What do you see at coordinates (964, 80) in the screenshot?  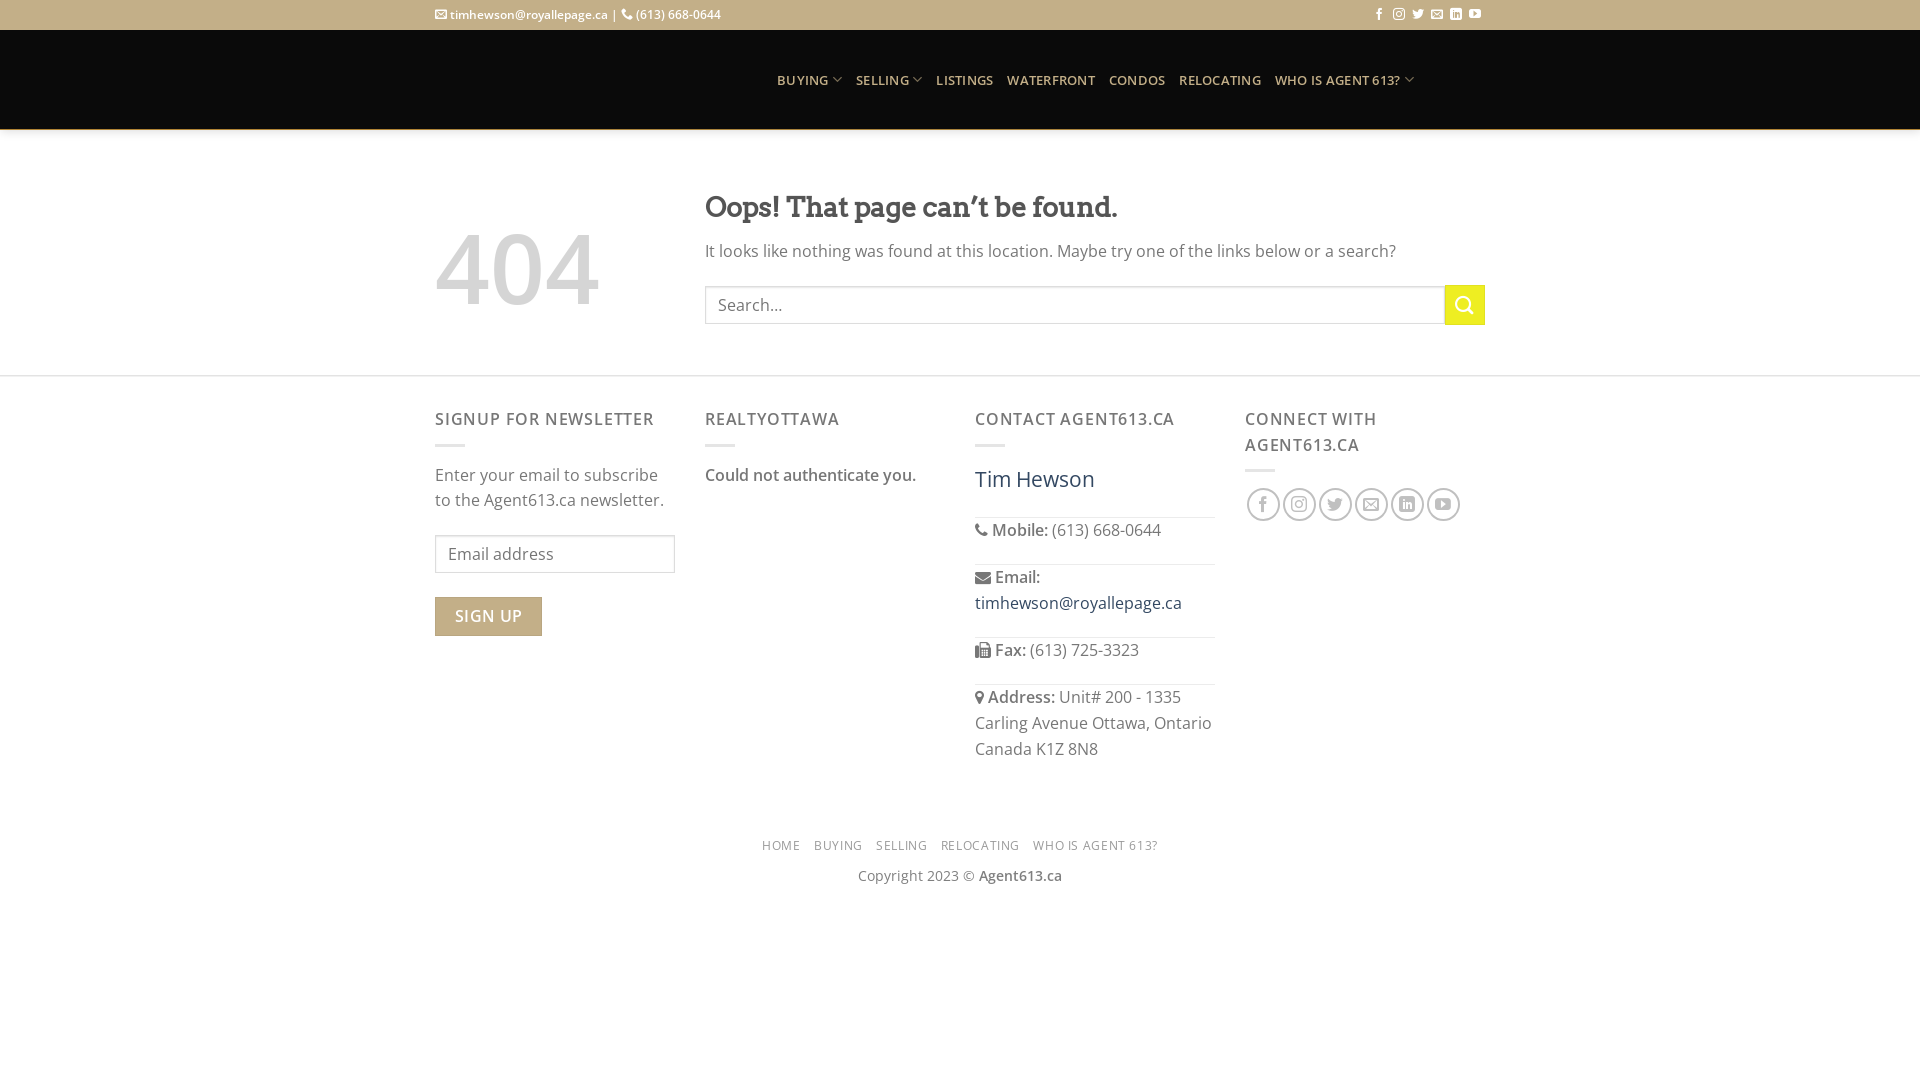 I see `LISTINGS` at bounding box center [964, 80].